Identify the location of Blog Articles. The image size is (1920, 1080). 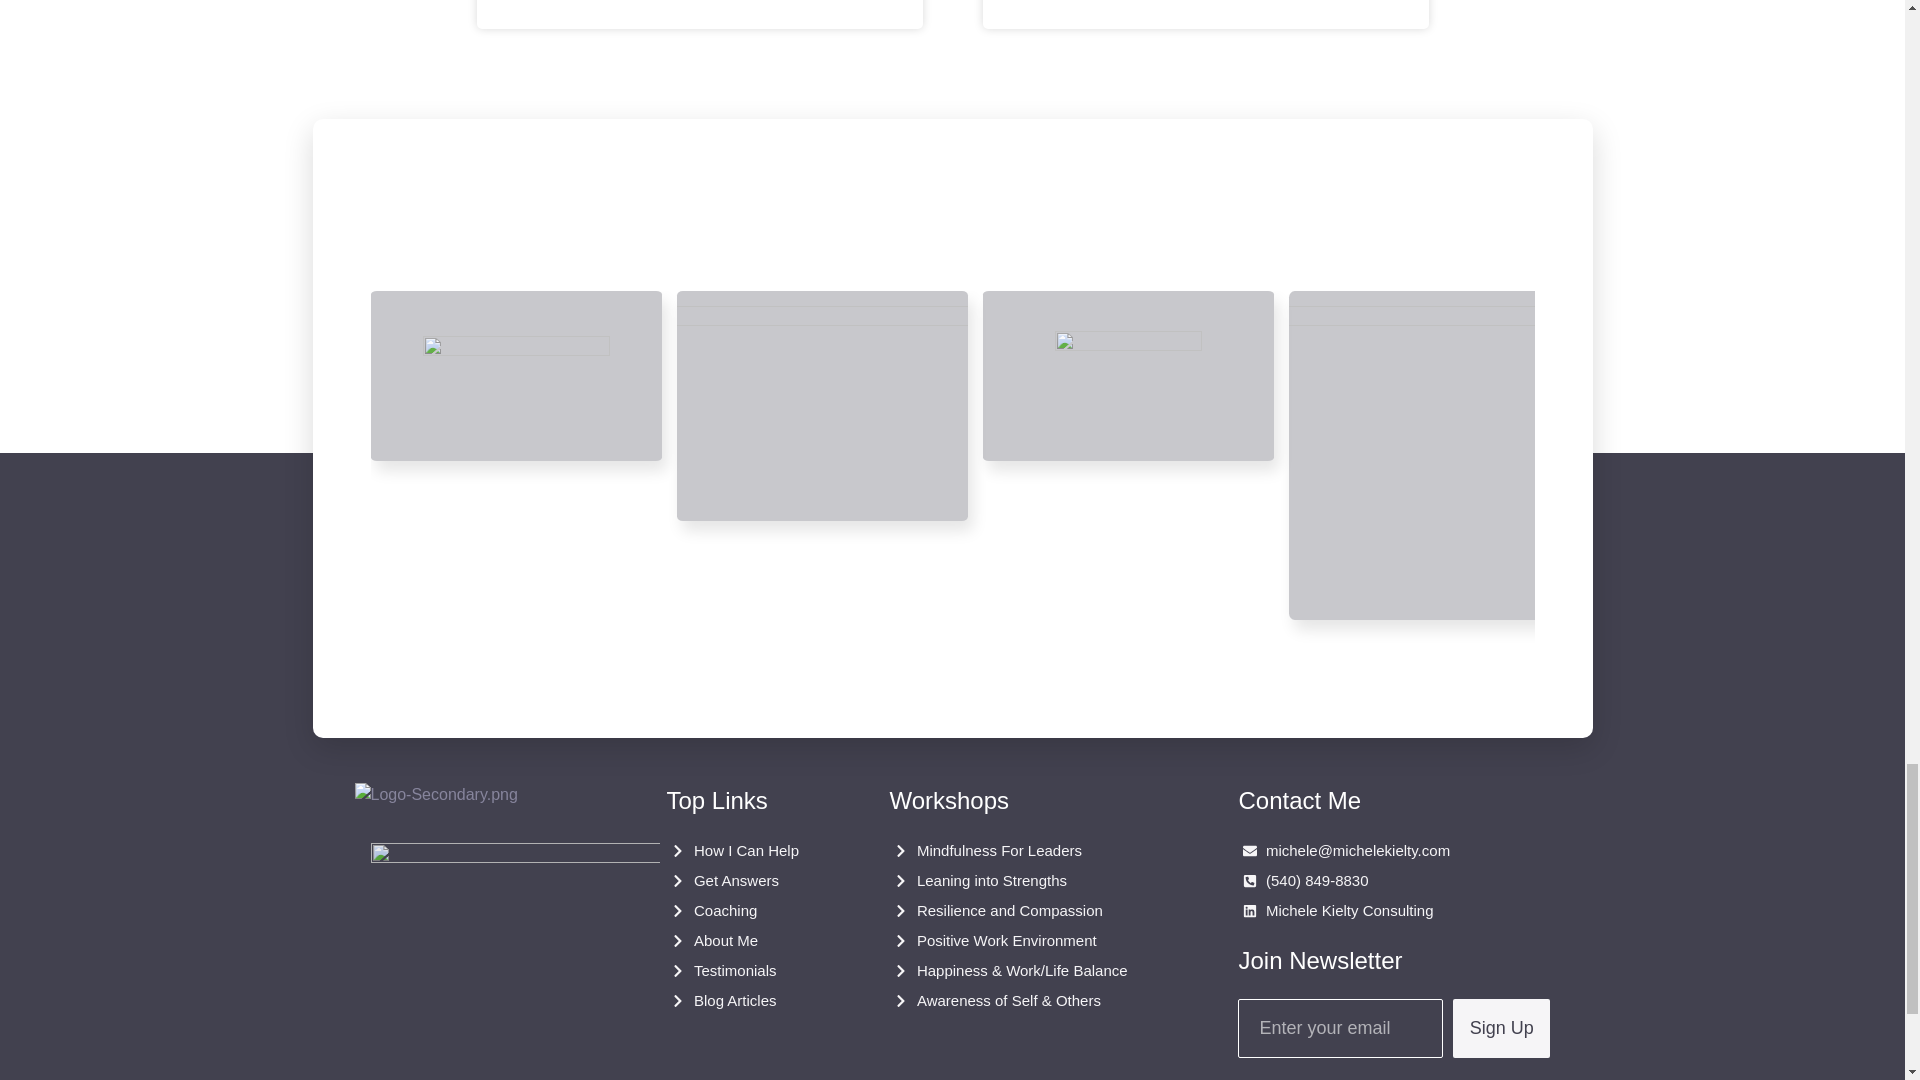
(748, 1001).